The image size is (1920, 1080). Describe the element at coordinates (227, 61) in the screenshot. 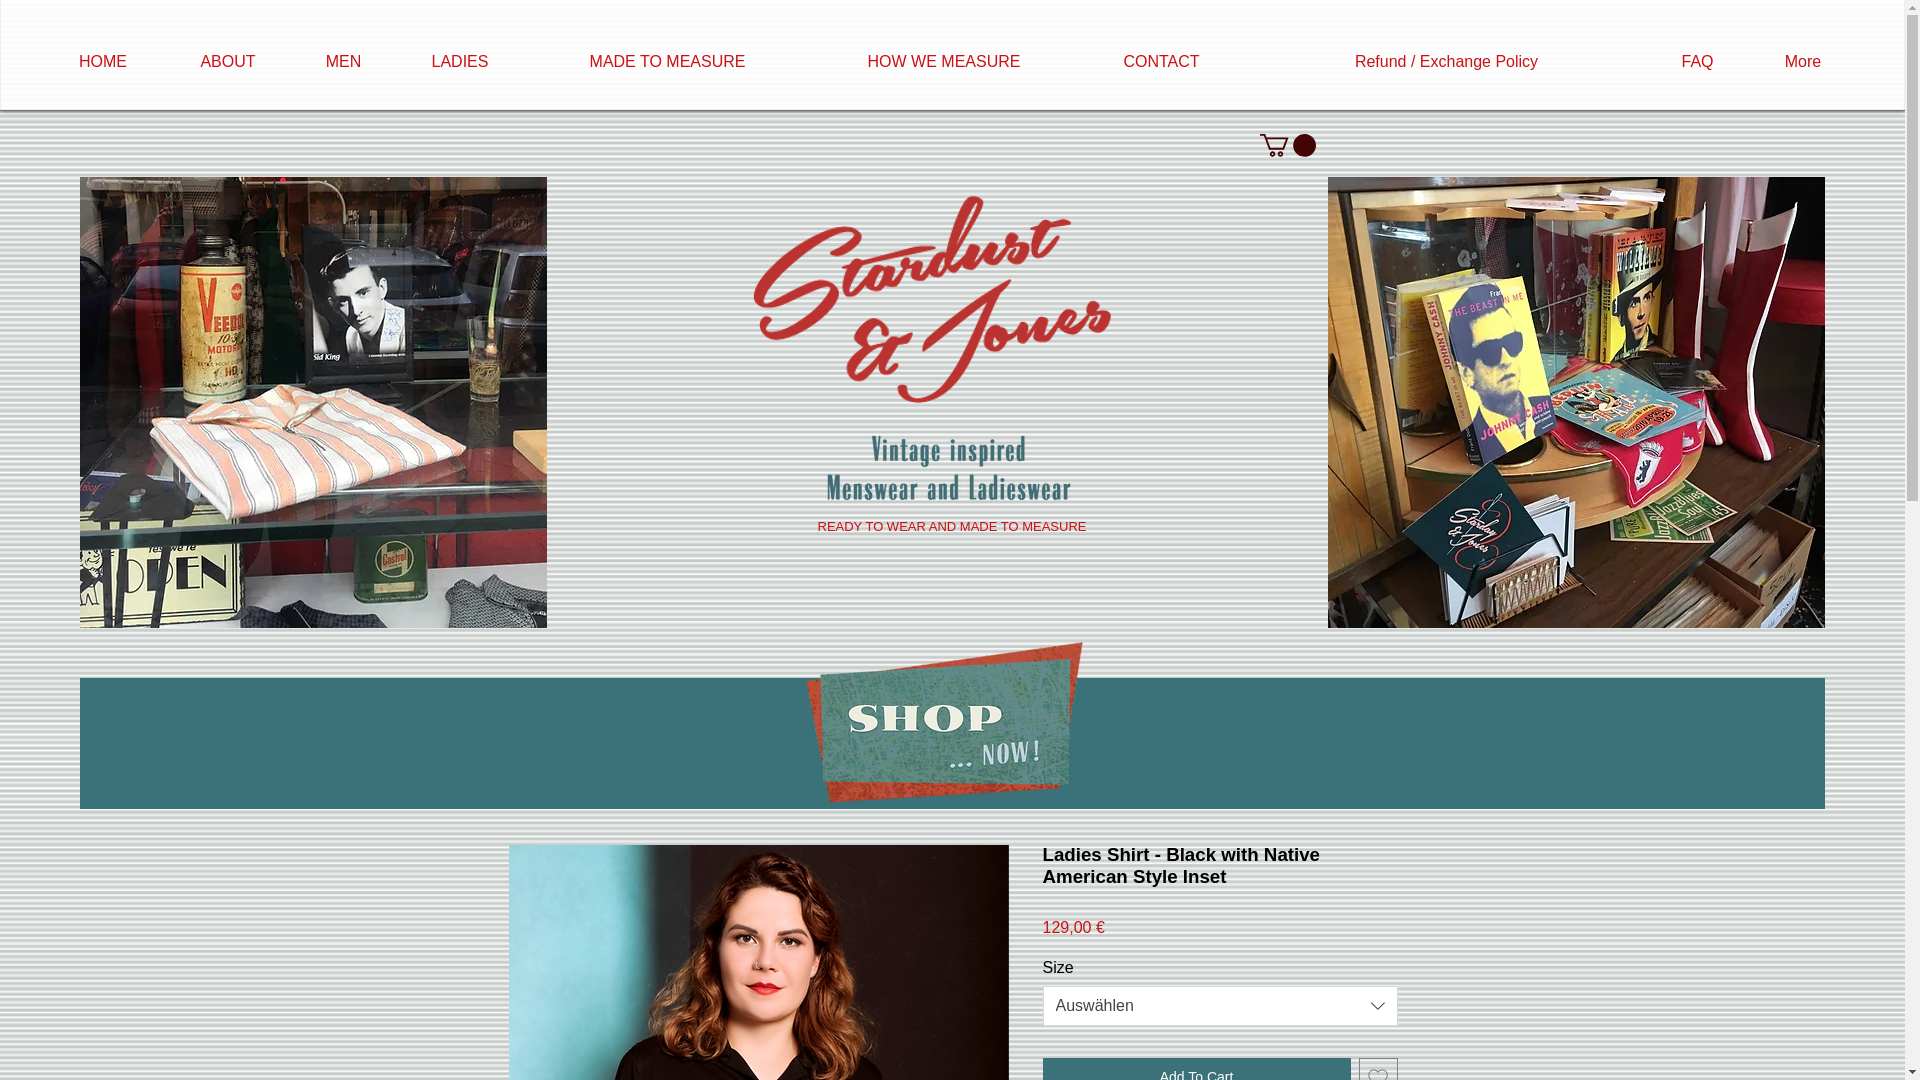

I see `ABOUT` at that location.